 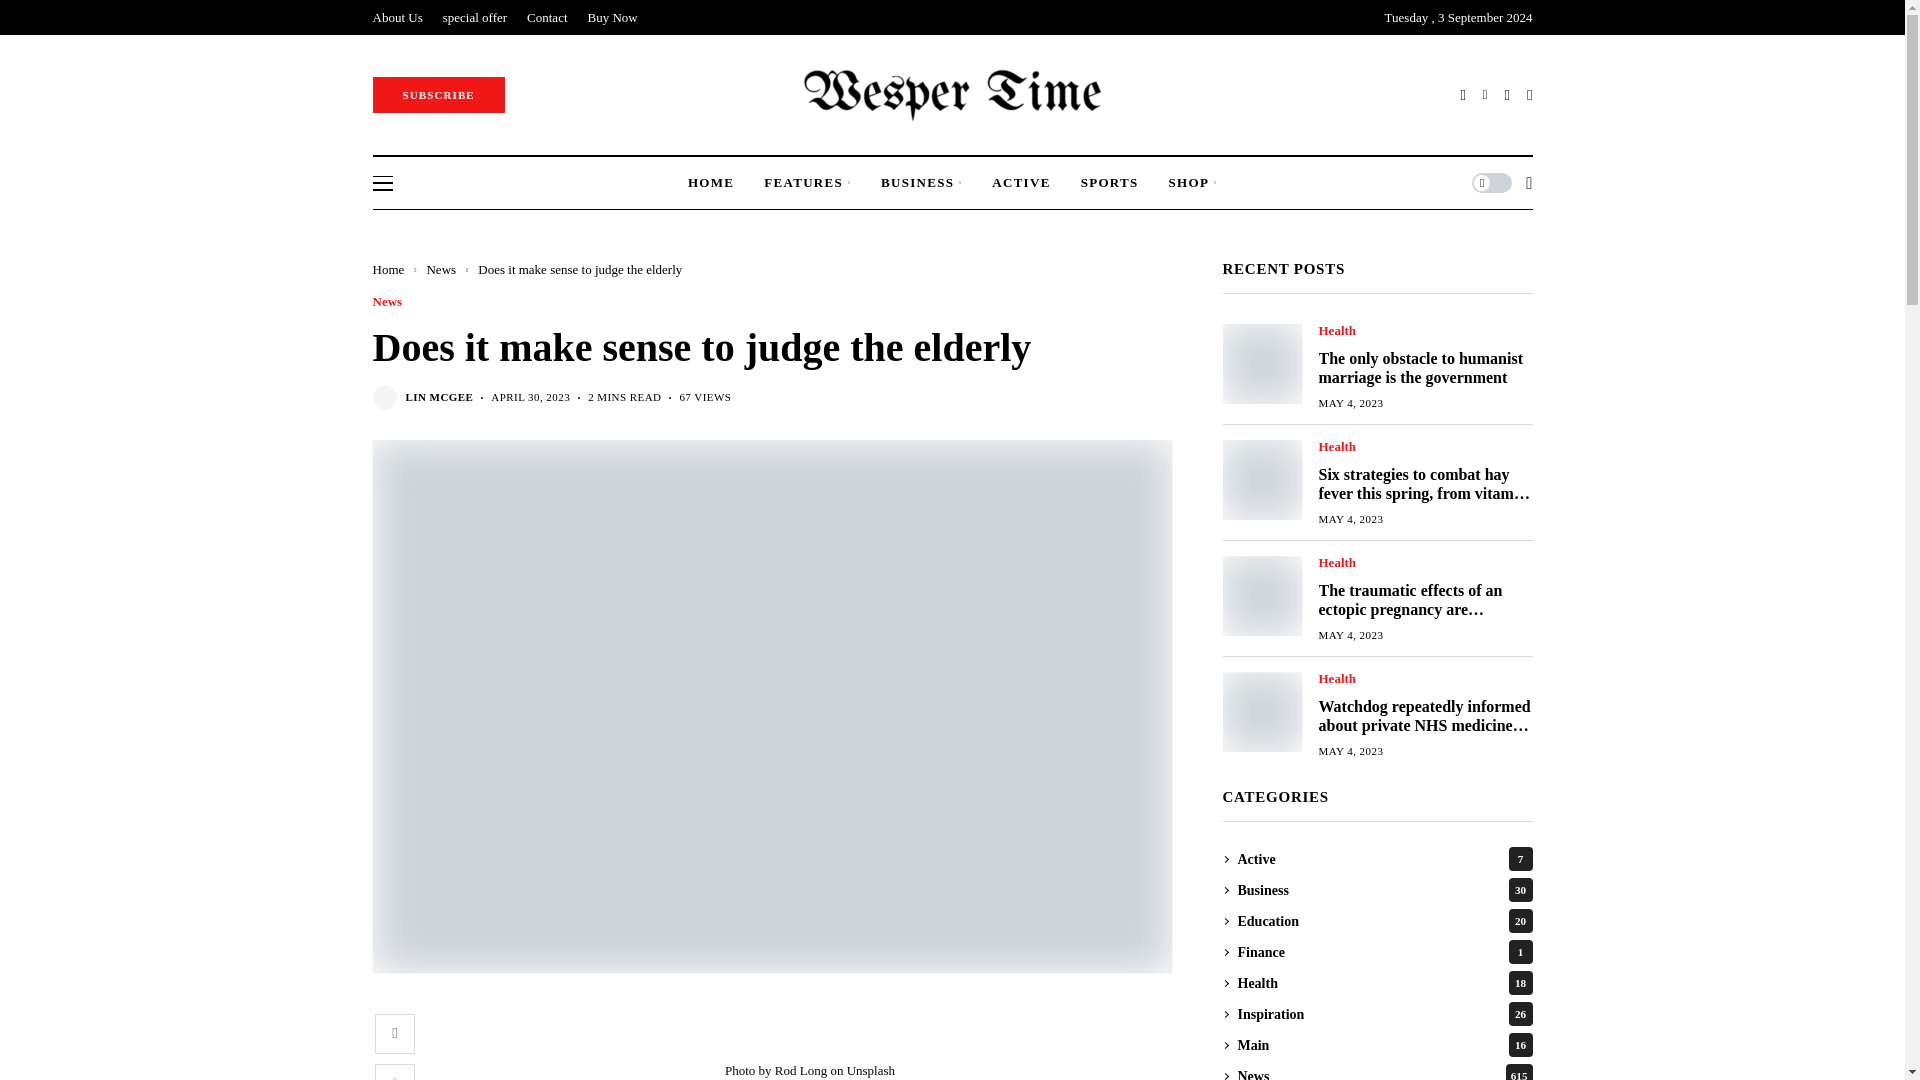 What do you see at coordinates (474, 17) in the screenshot?
I see `special offer` at bounding box center [474, 17].